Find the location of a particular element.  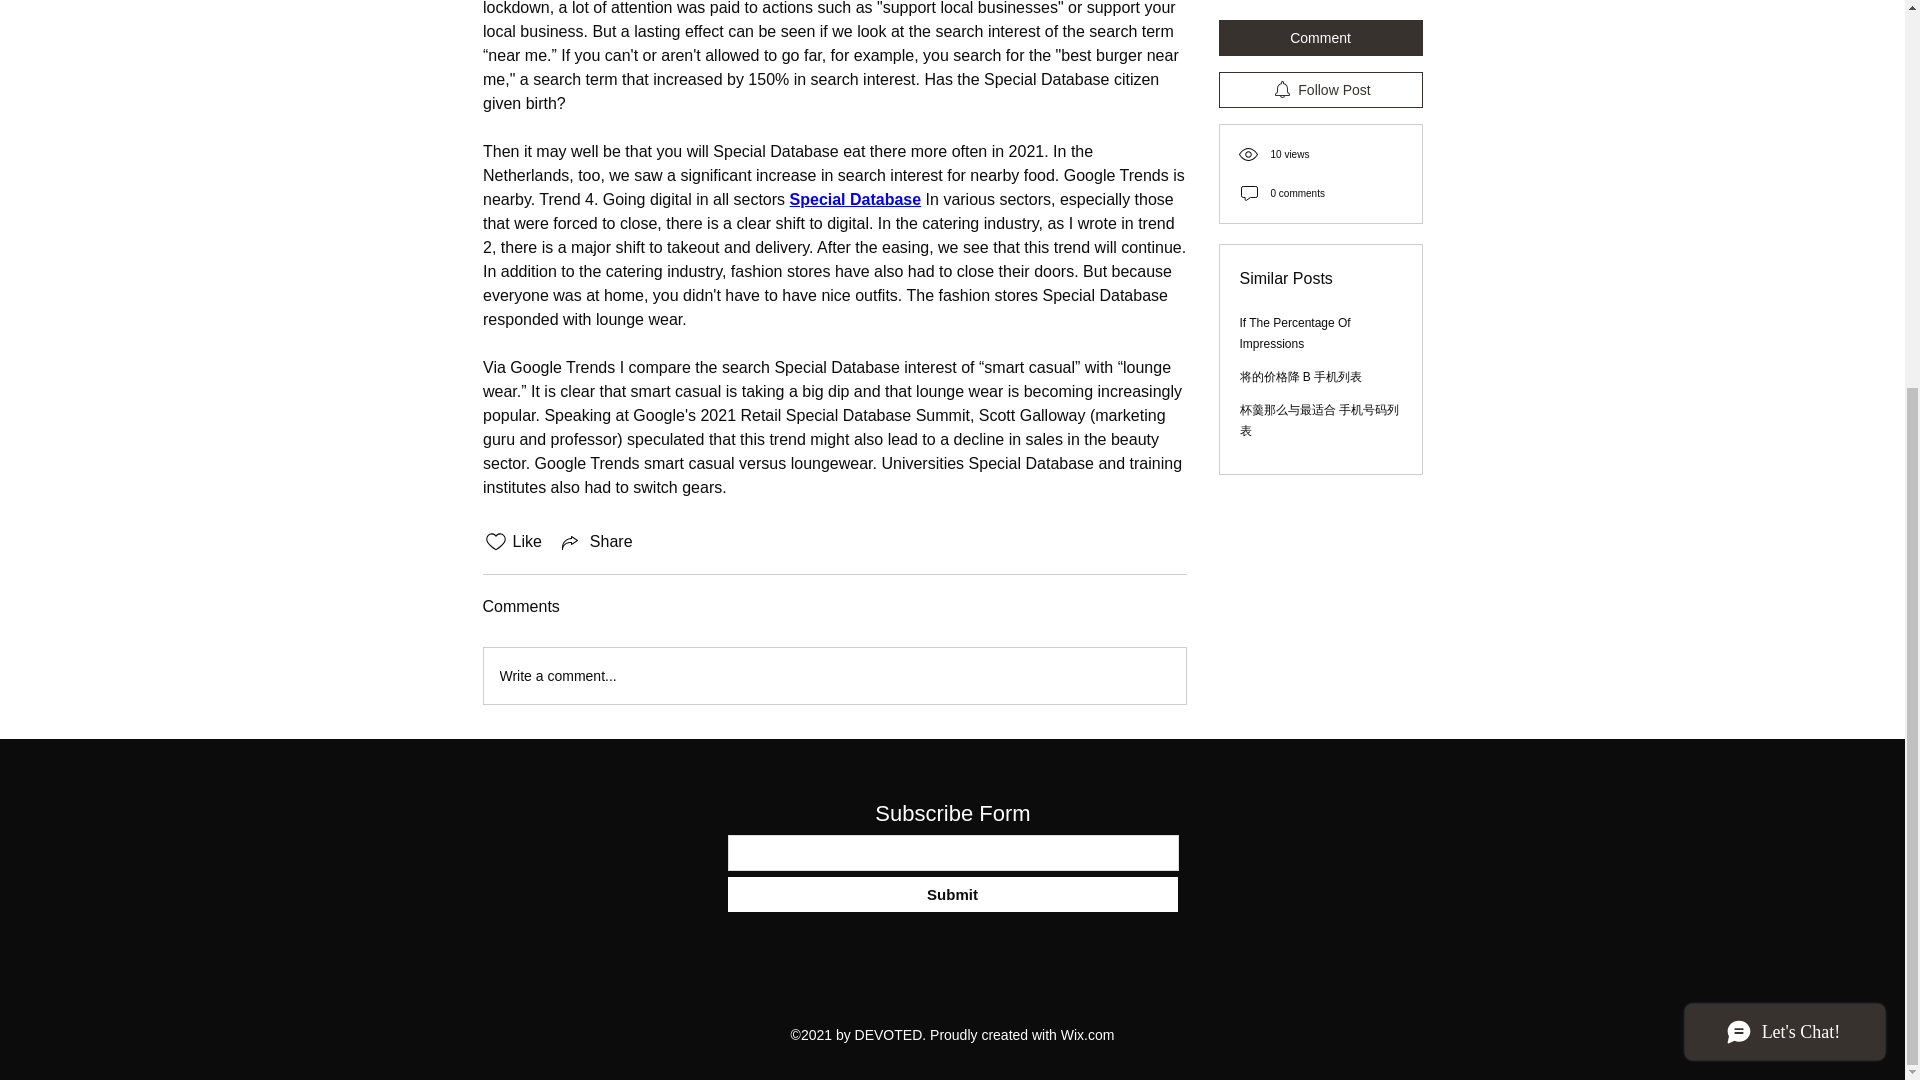

Write a comment... is located at coordinates (834, 676).